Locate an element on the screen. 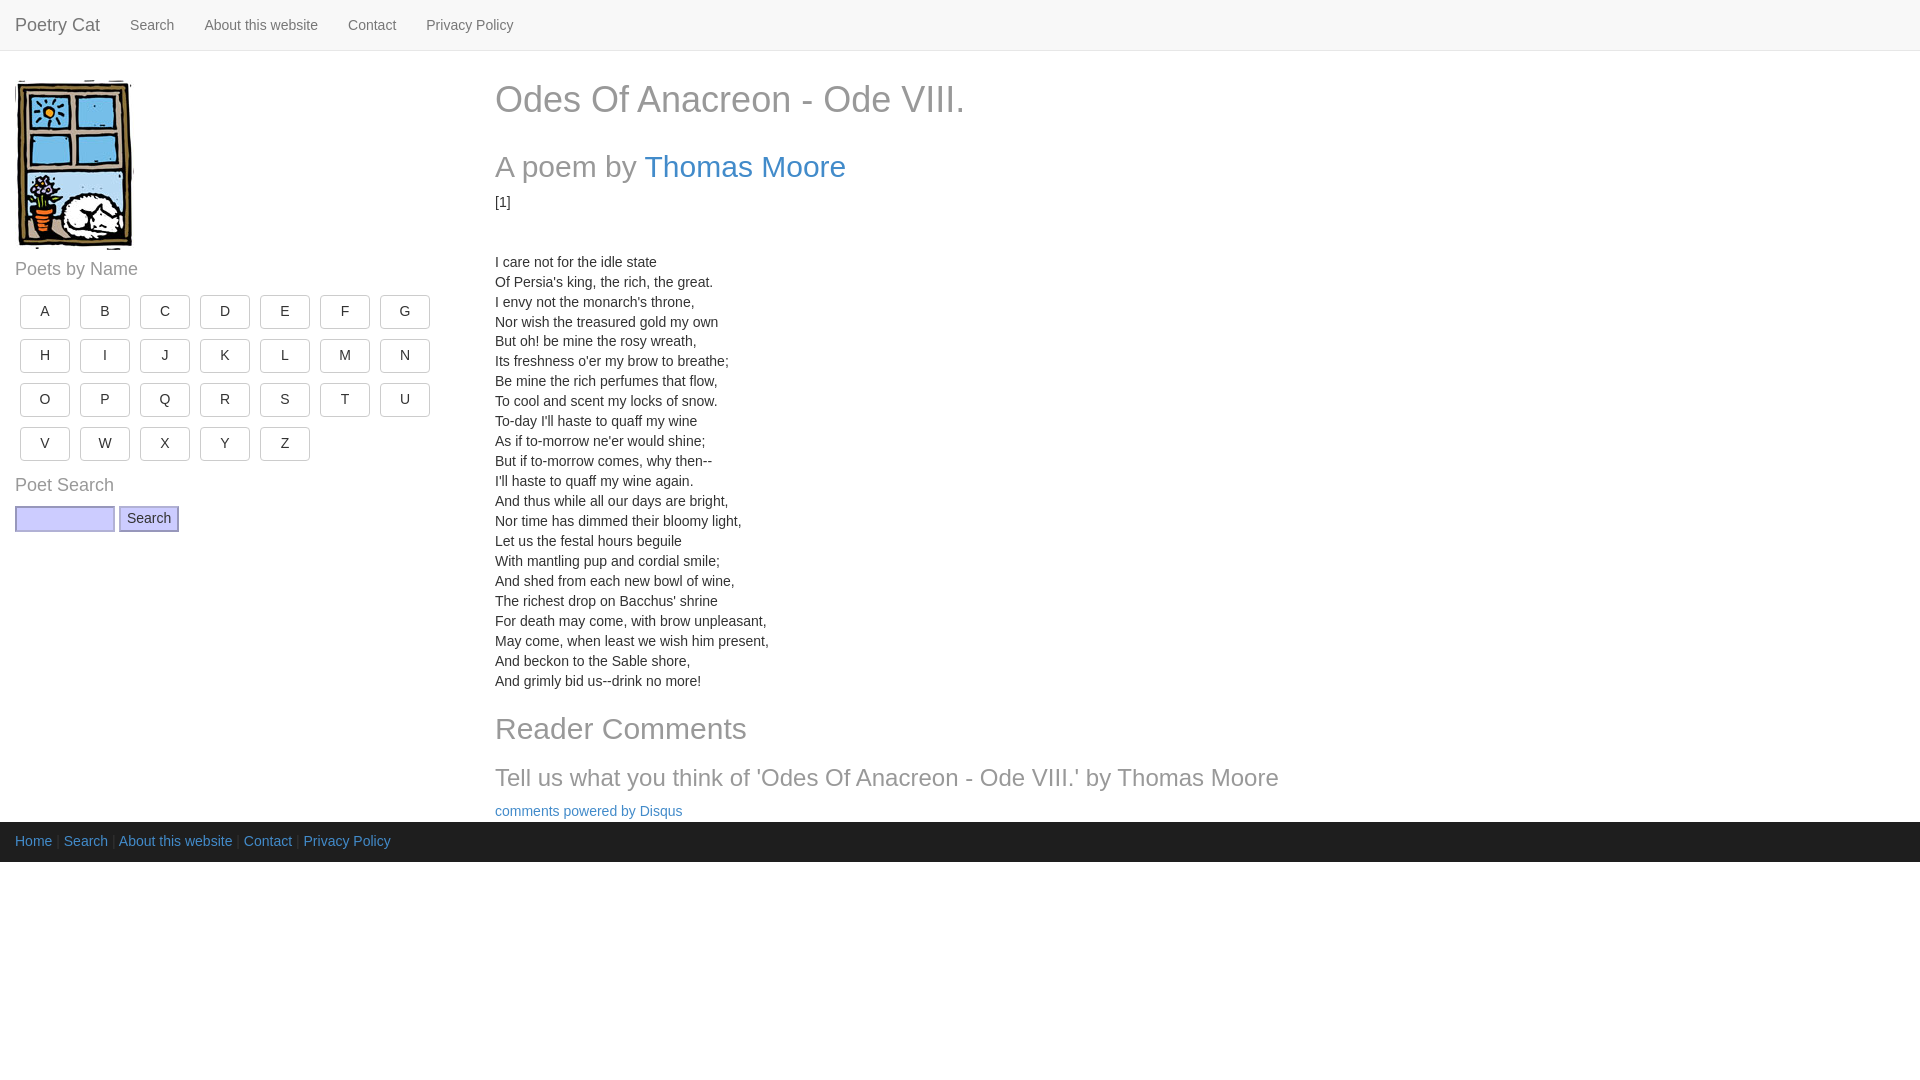  Contact is located at coordinates (371, 24).